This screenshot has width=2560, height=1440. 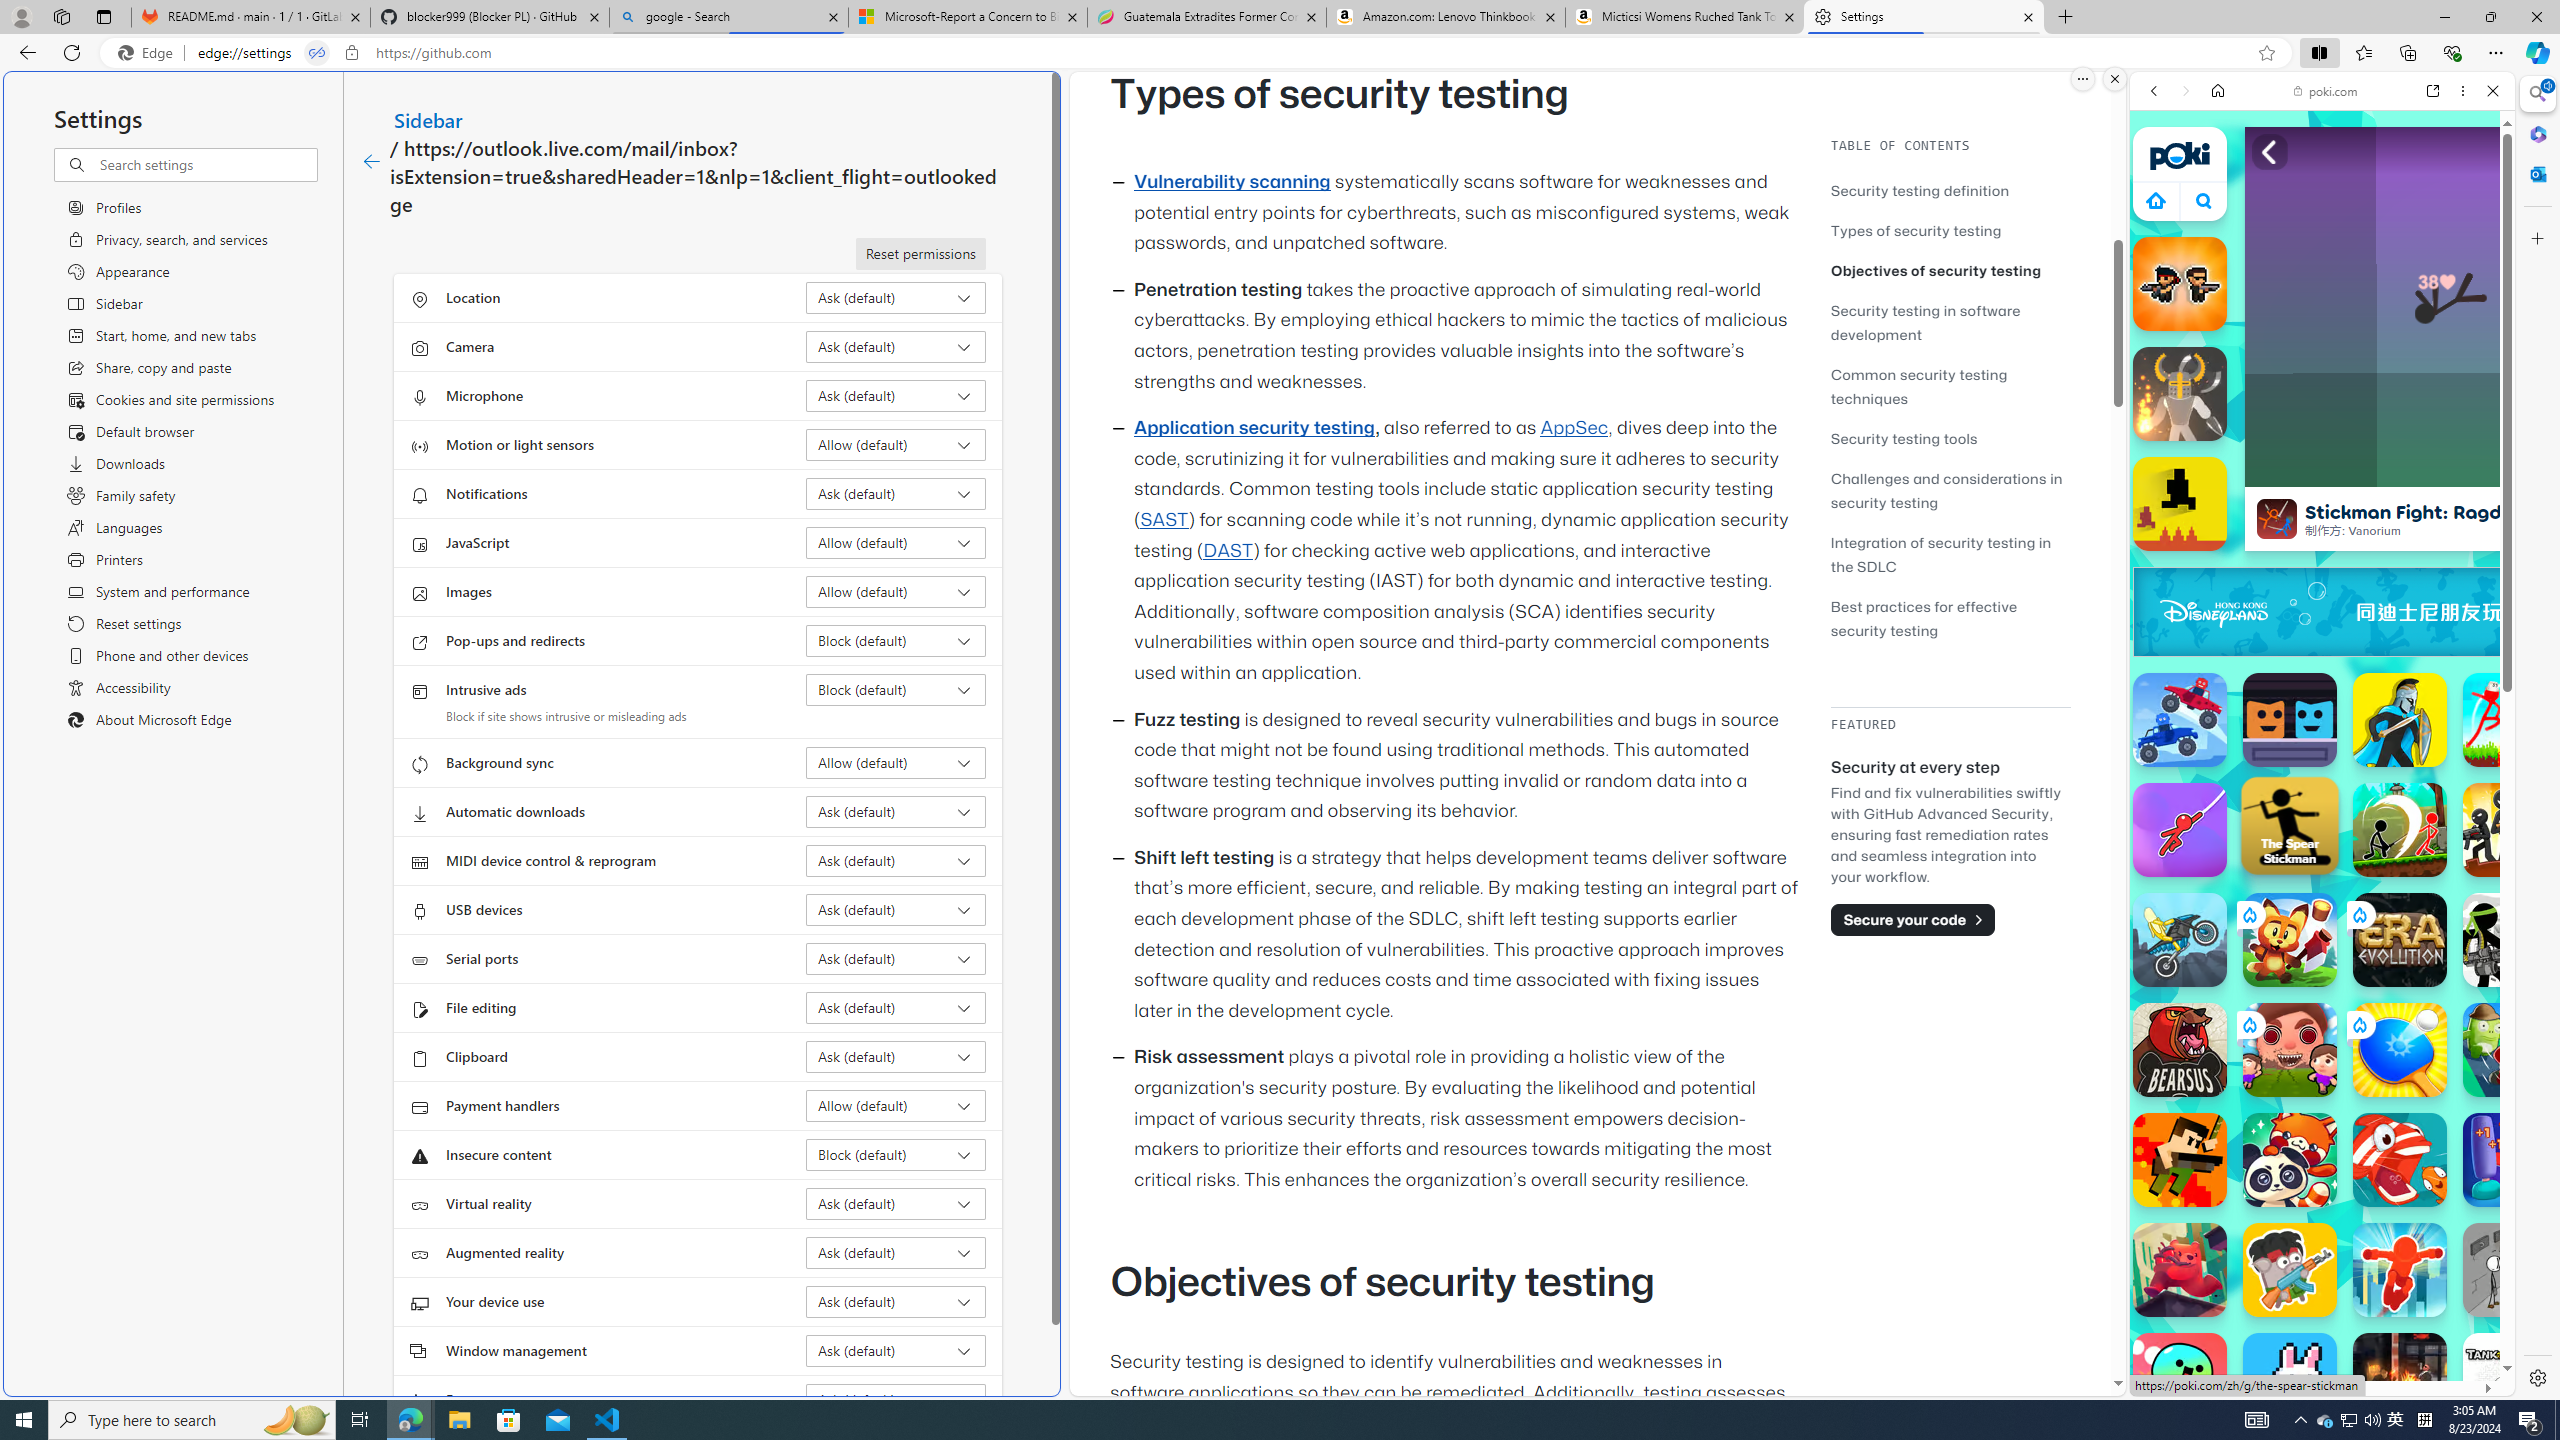 I want to click on Poki - Free Online Games - Play Now!, so click(x=2314, y=309).